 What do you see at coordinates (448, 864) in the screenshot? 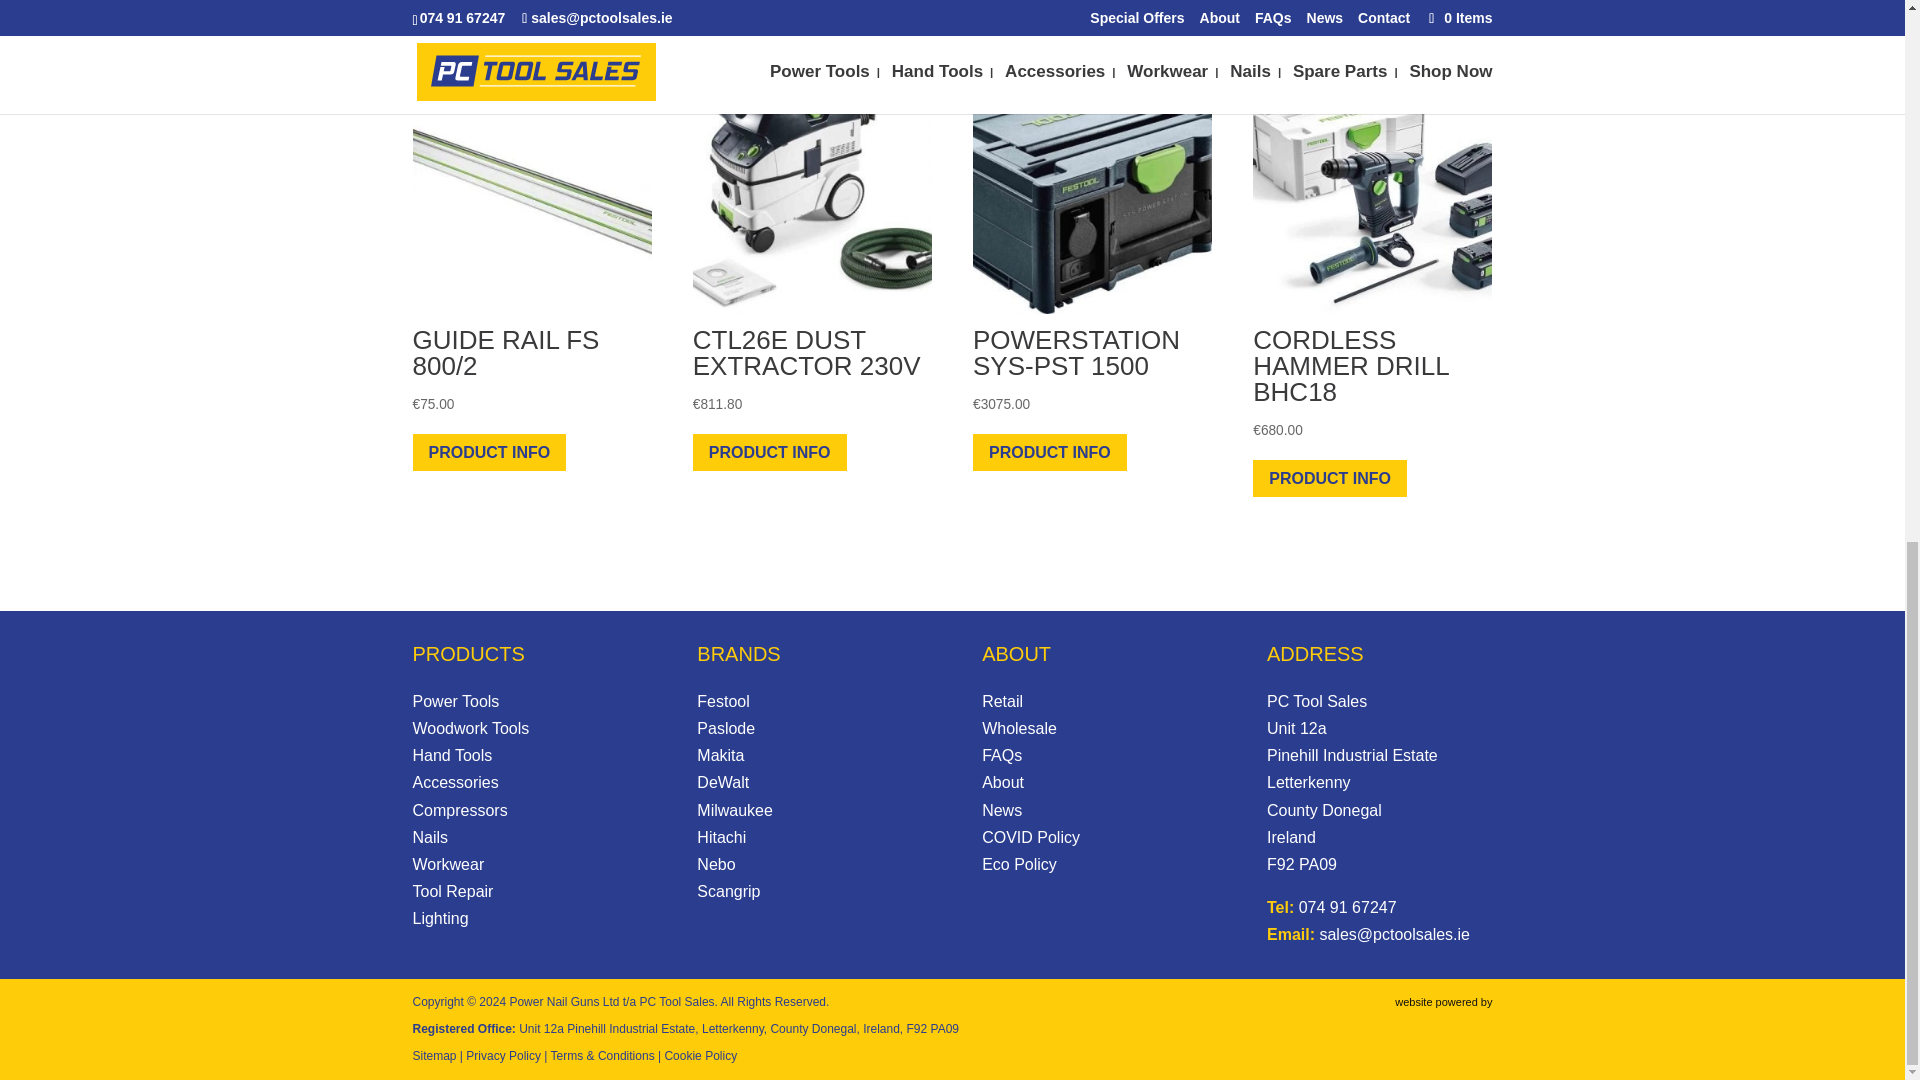
I see `Workwear` at bounding box center [448, 864].